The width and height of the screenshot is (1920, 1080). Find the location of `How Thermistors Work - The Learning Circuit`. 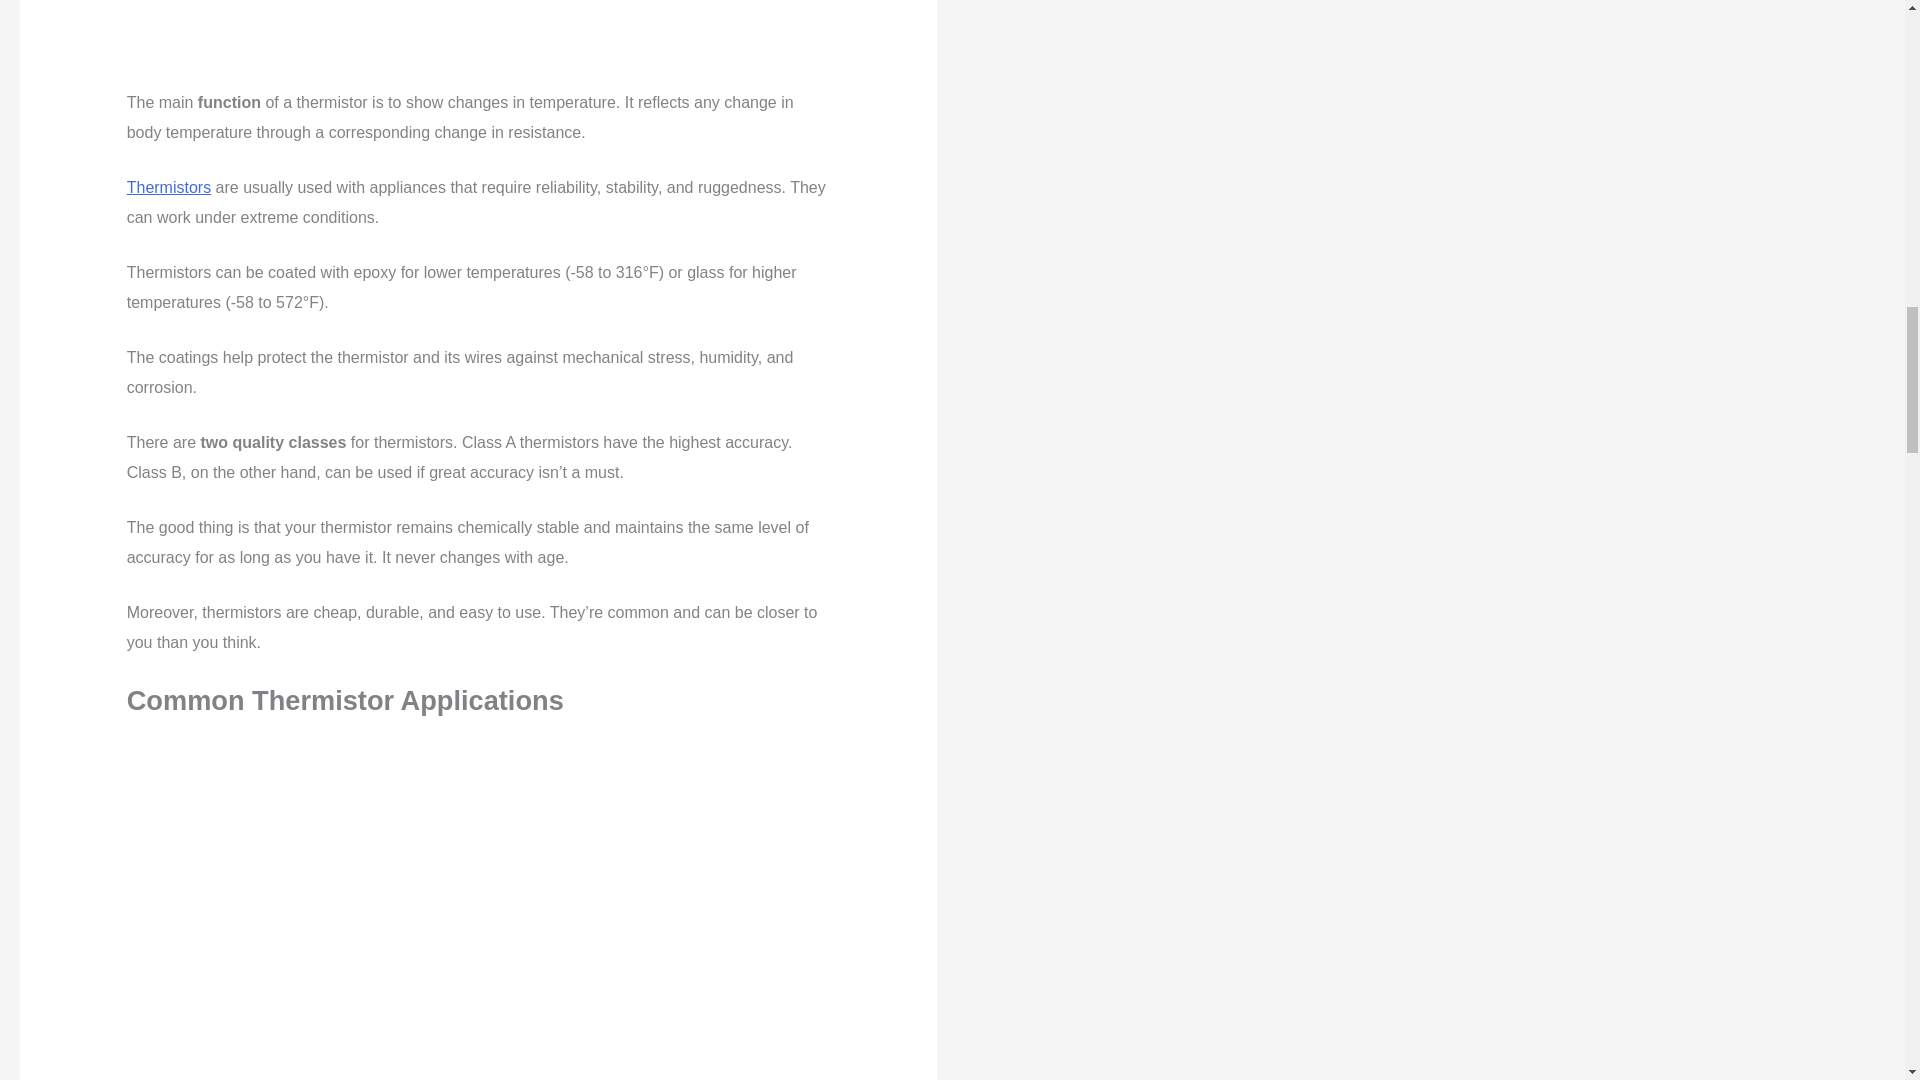

How Thermistors Work - The Learning Circuit is located at coordinates (478, 44).